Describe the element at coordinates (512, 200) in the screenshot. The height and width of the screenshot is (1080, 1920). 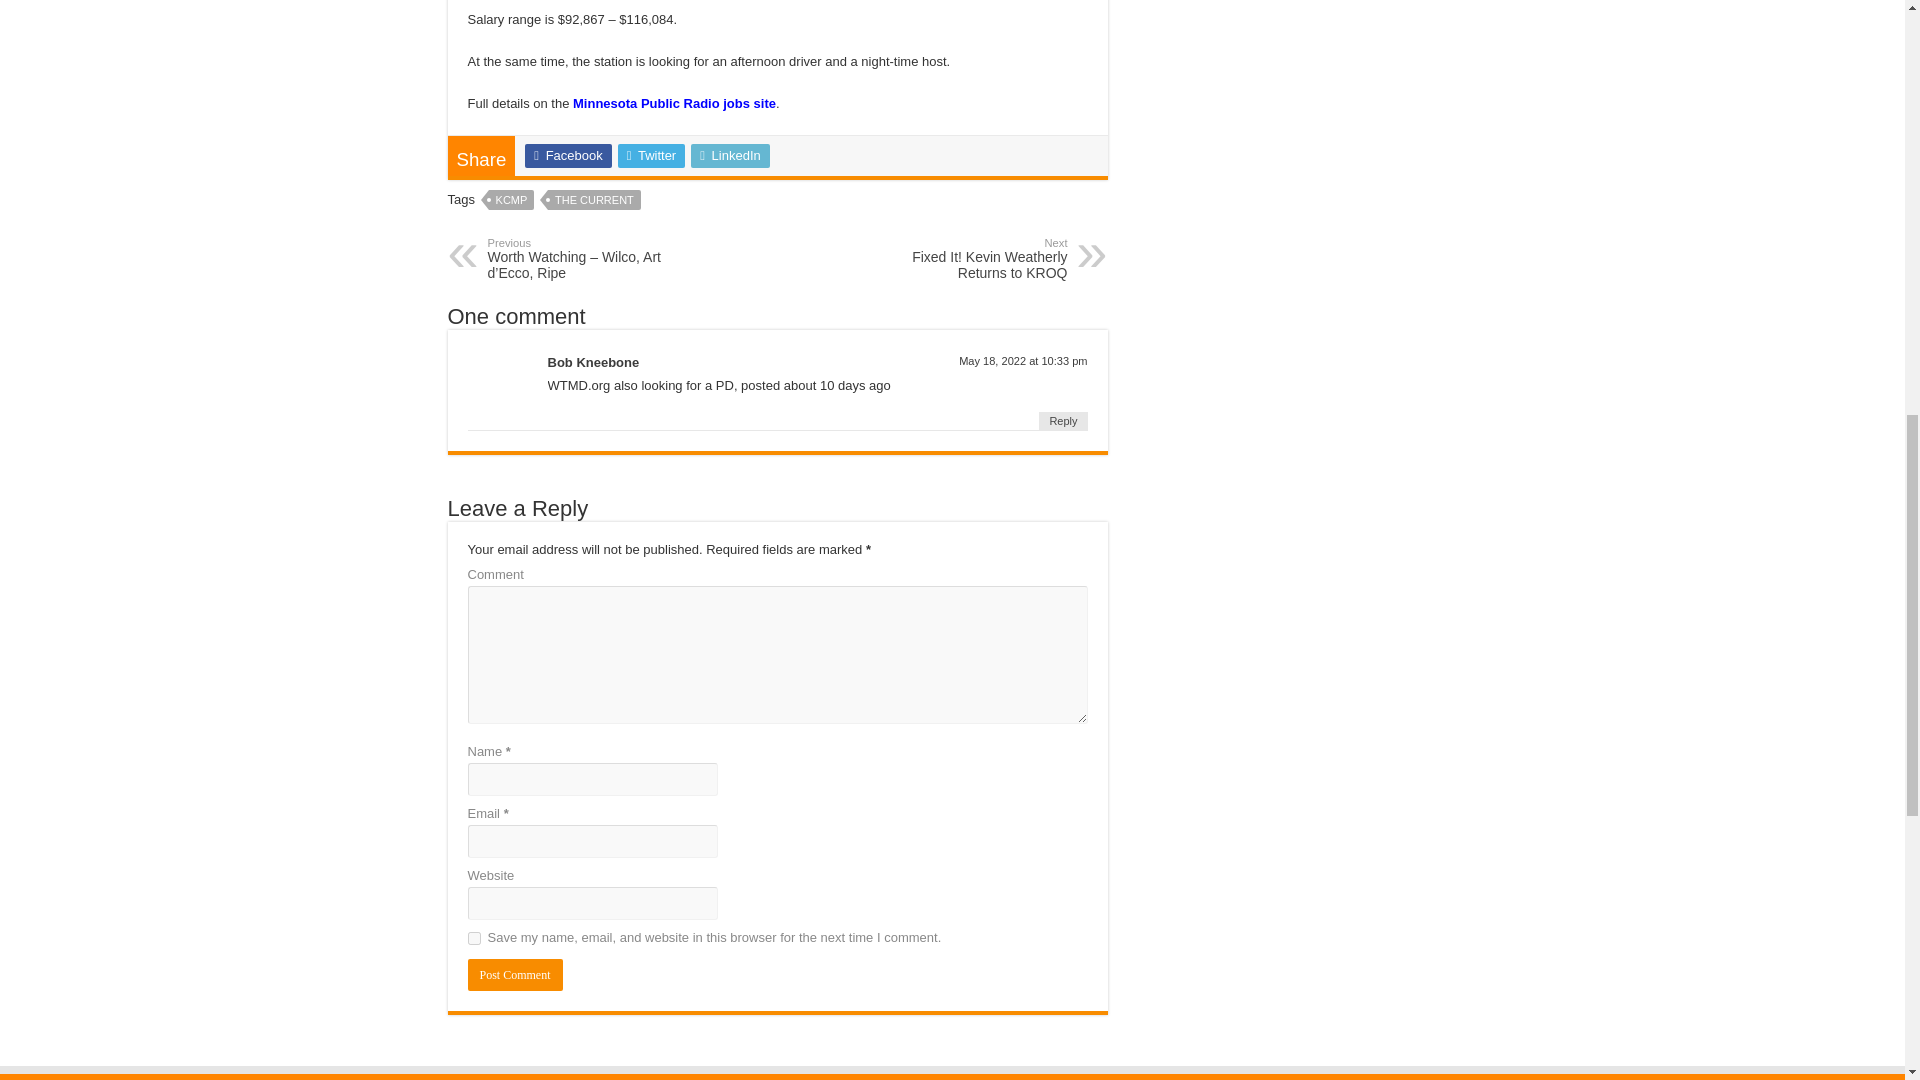
I see `Post Comment` at that location.